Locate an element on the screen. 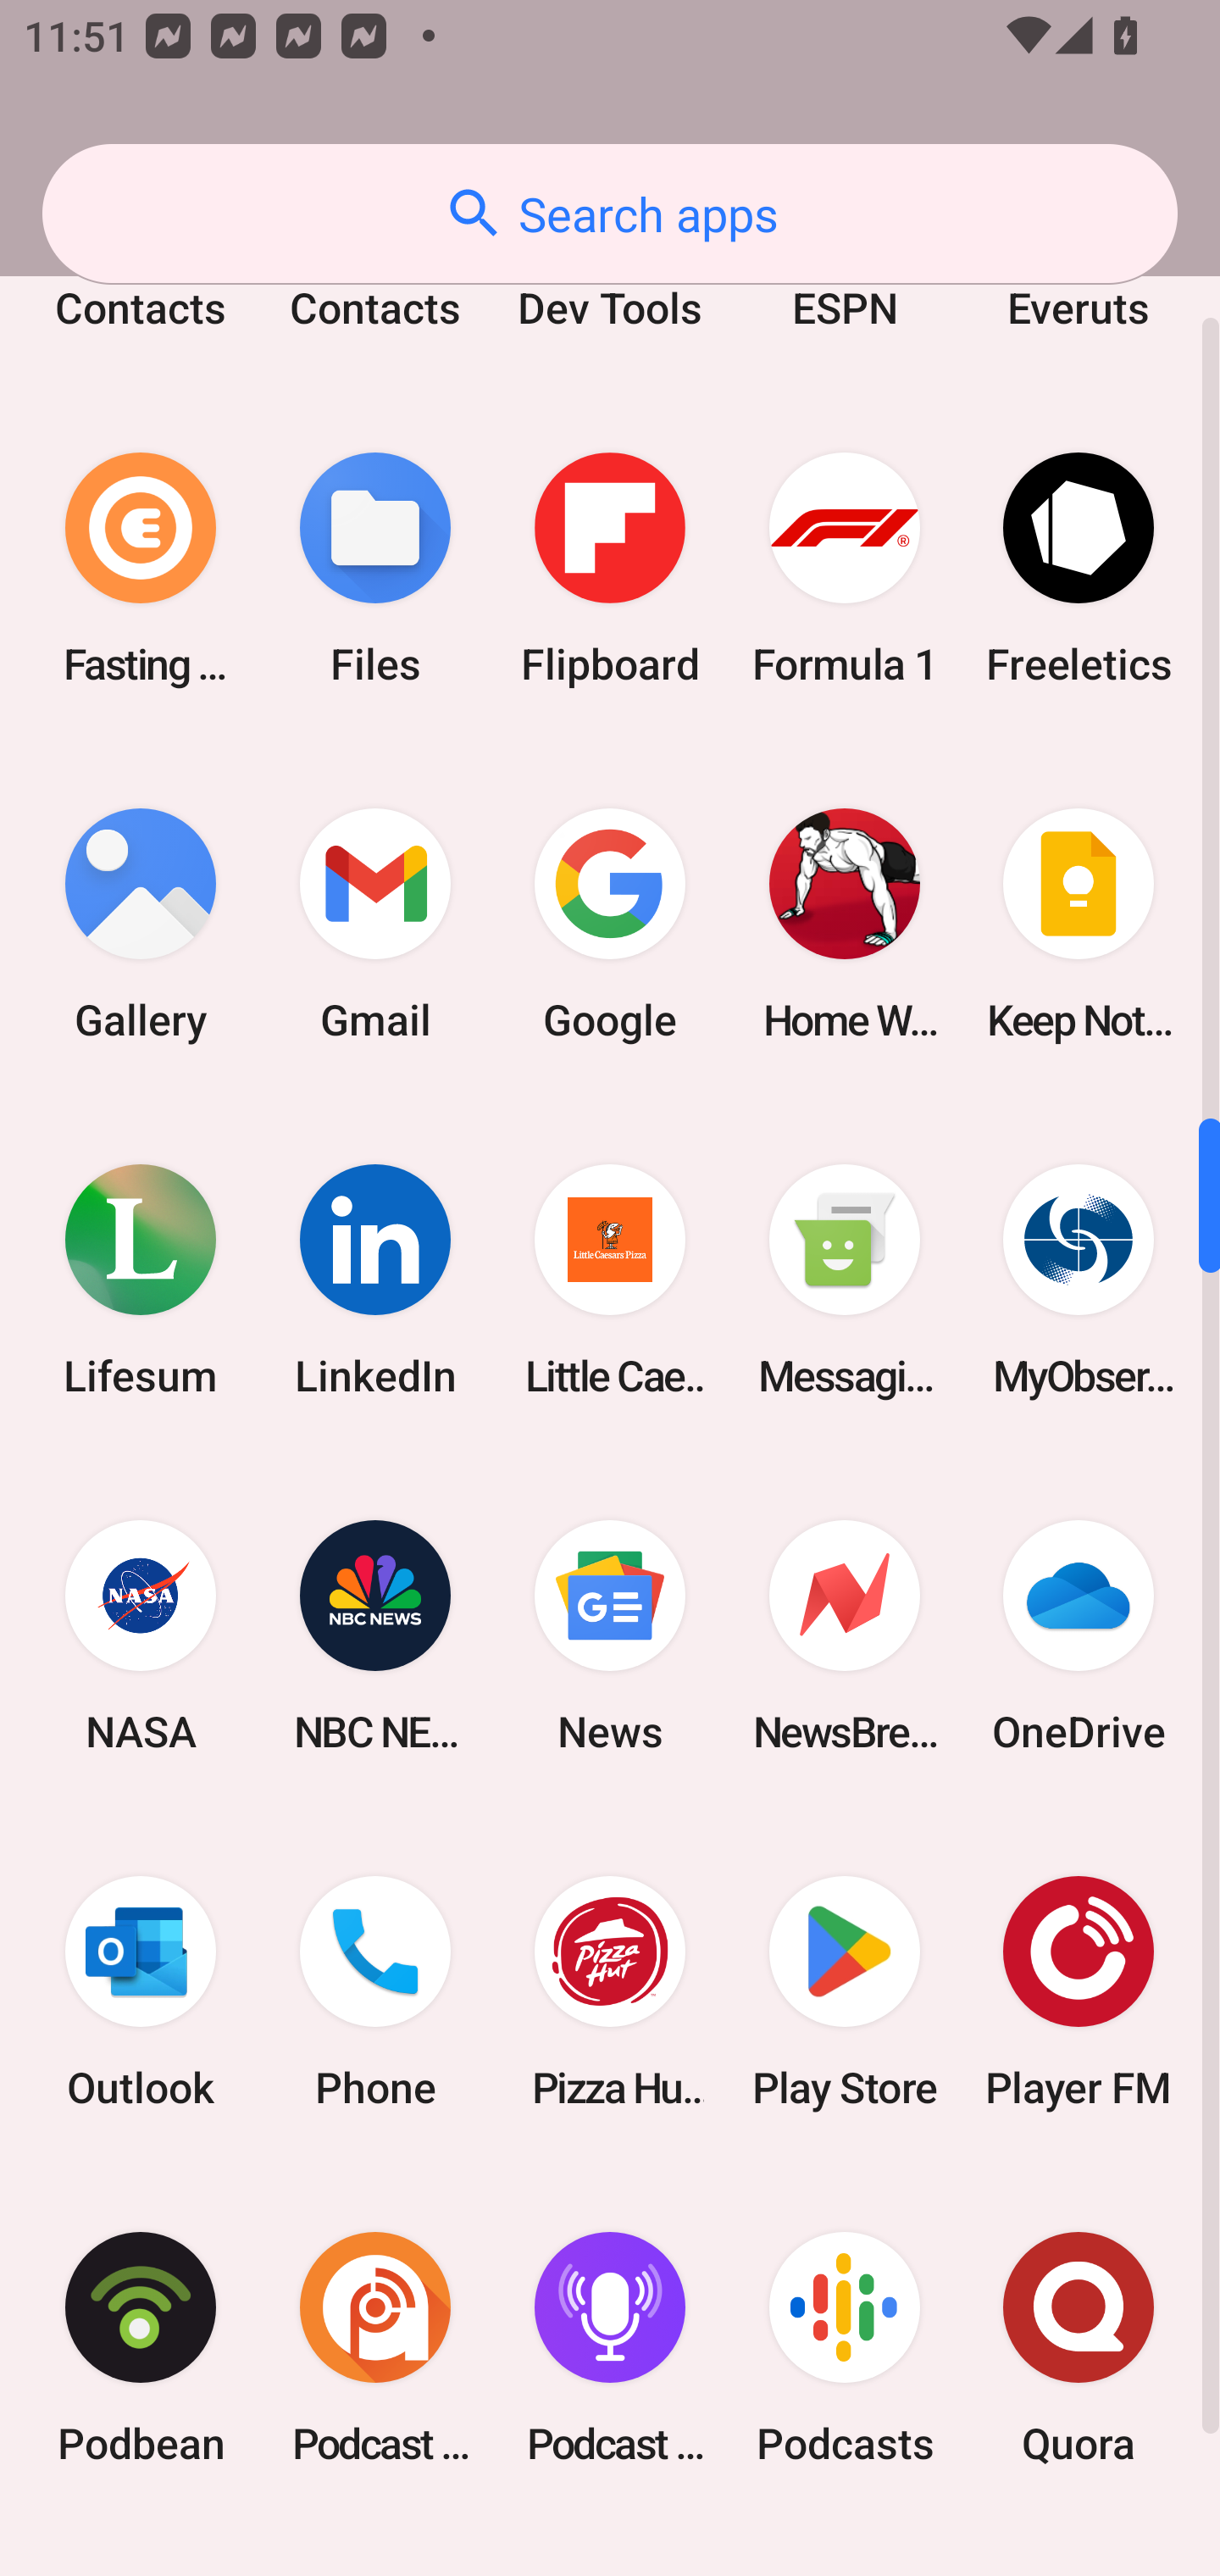  NASA is located at coordinates (141, 1635).